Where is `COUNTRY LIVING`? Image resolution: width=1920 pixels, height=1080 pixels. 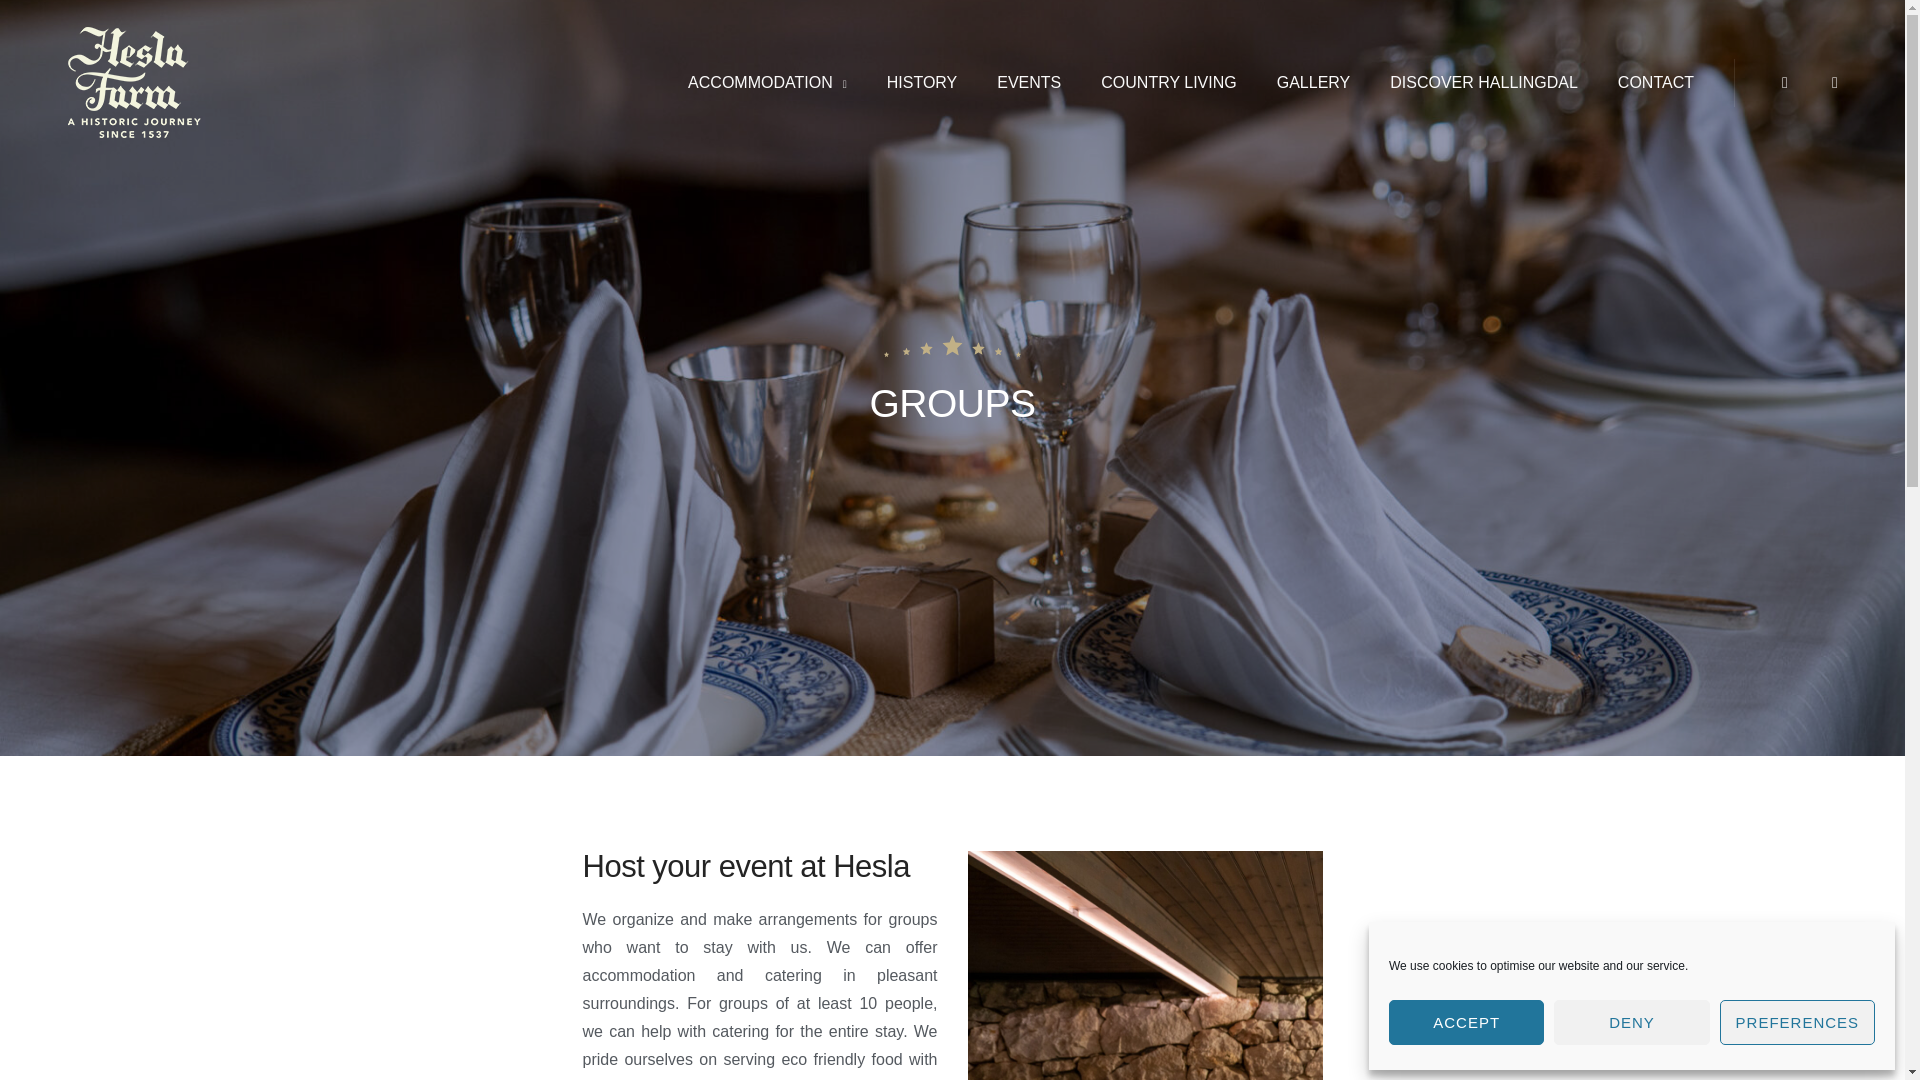 COUNTRY LIVING is located at coordinates (1168, 82).